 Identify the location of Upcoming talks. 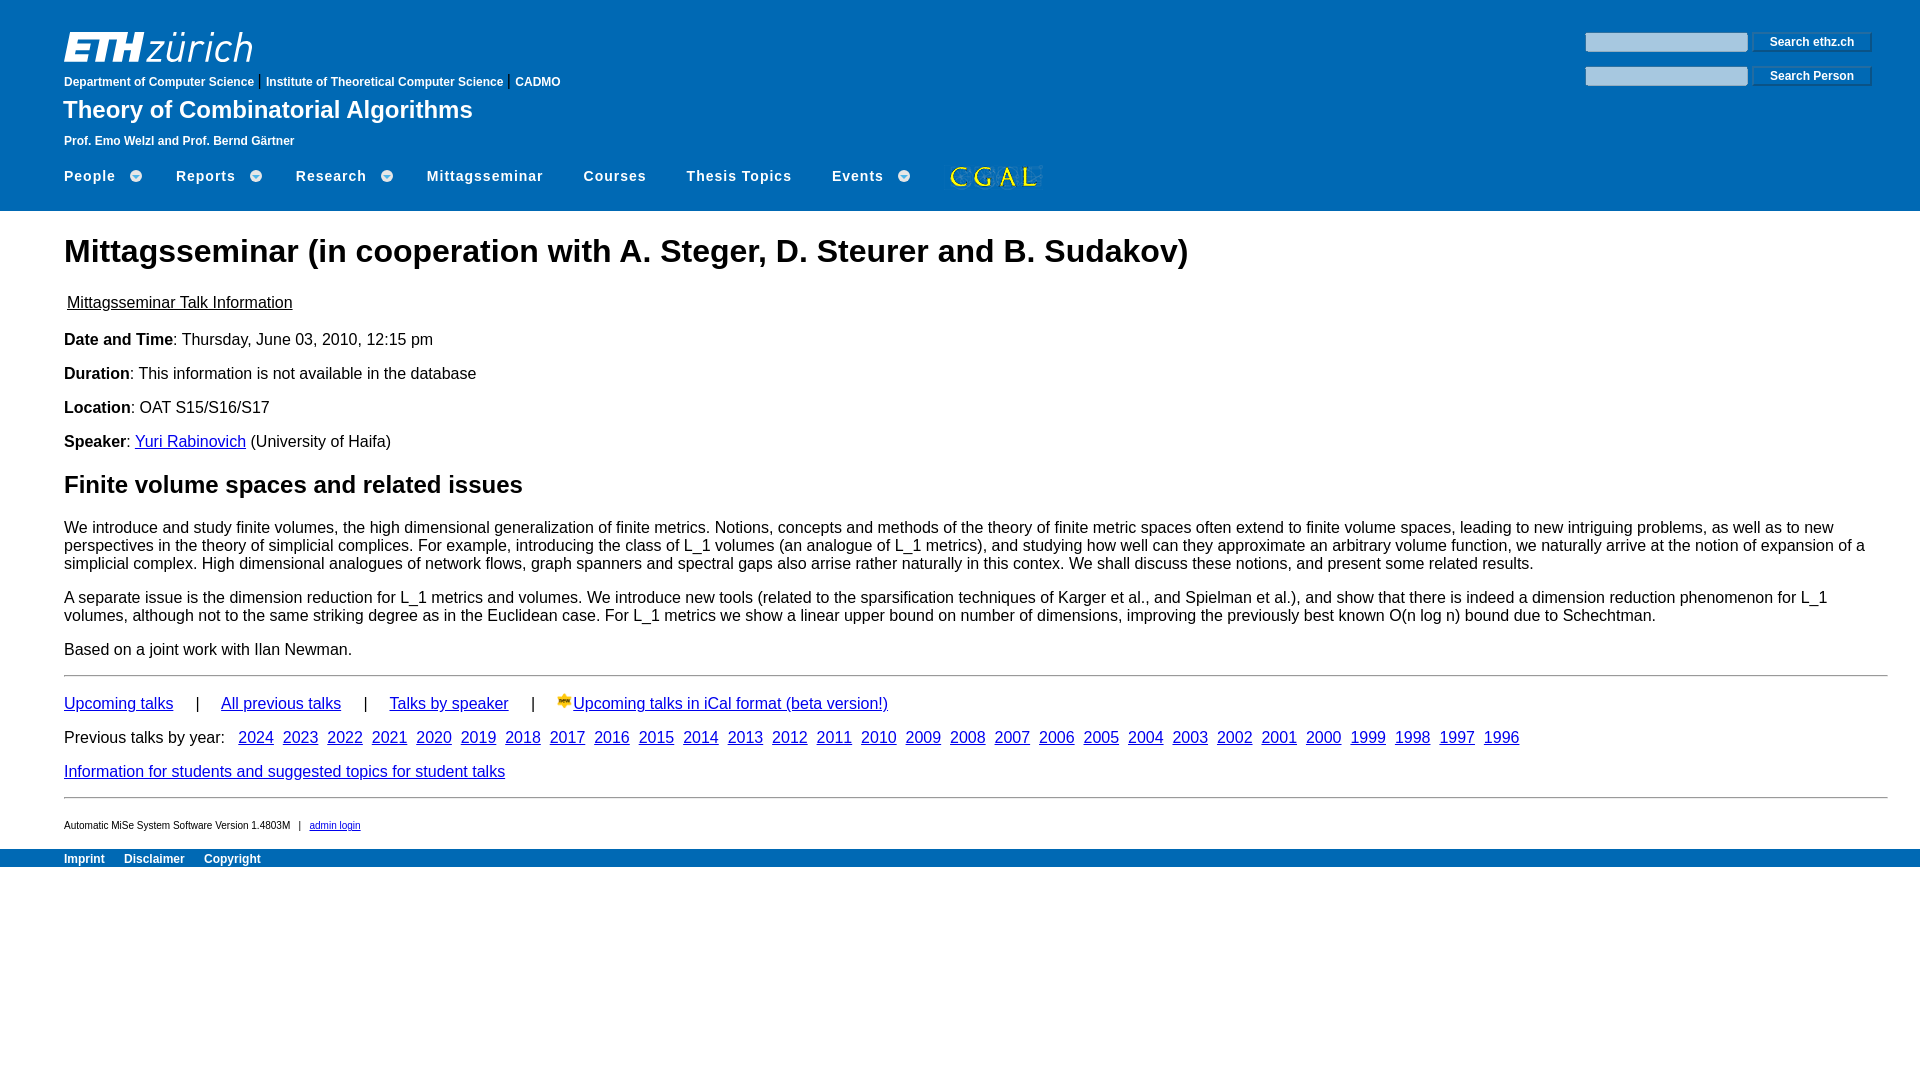
(118, 703).